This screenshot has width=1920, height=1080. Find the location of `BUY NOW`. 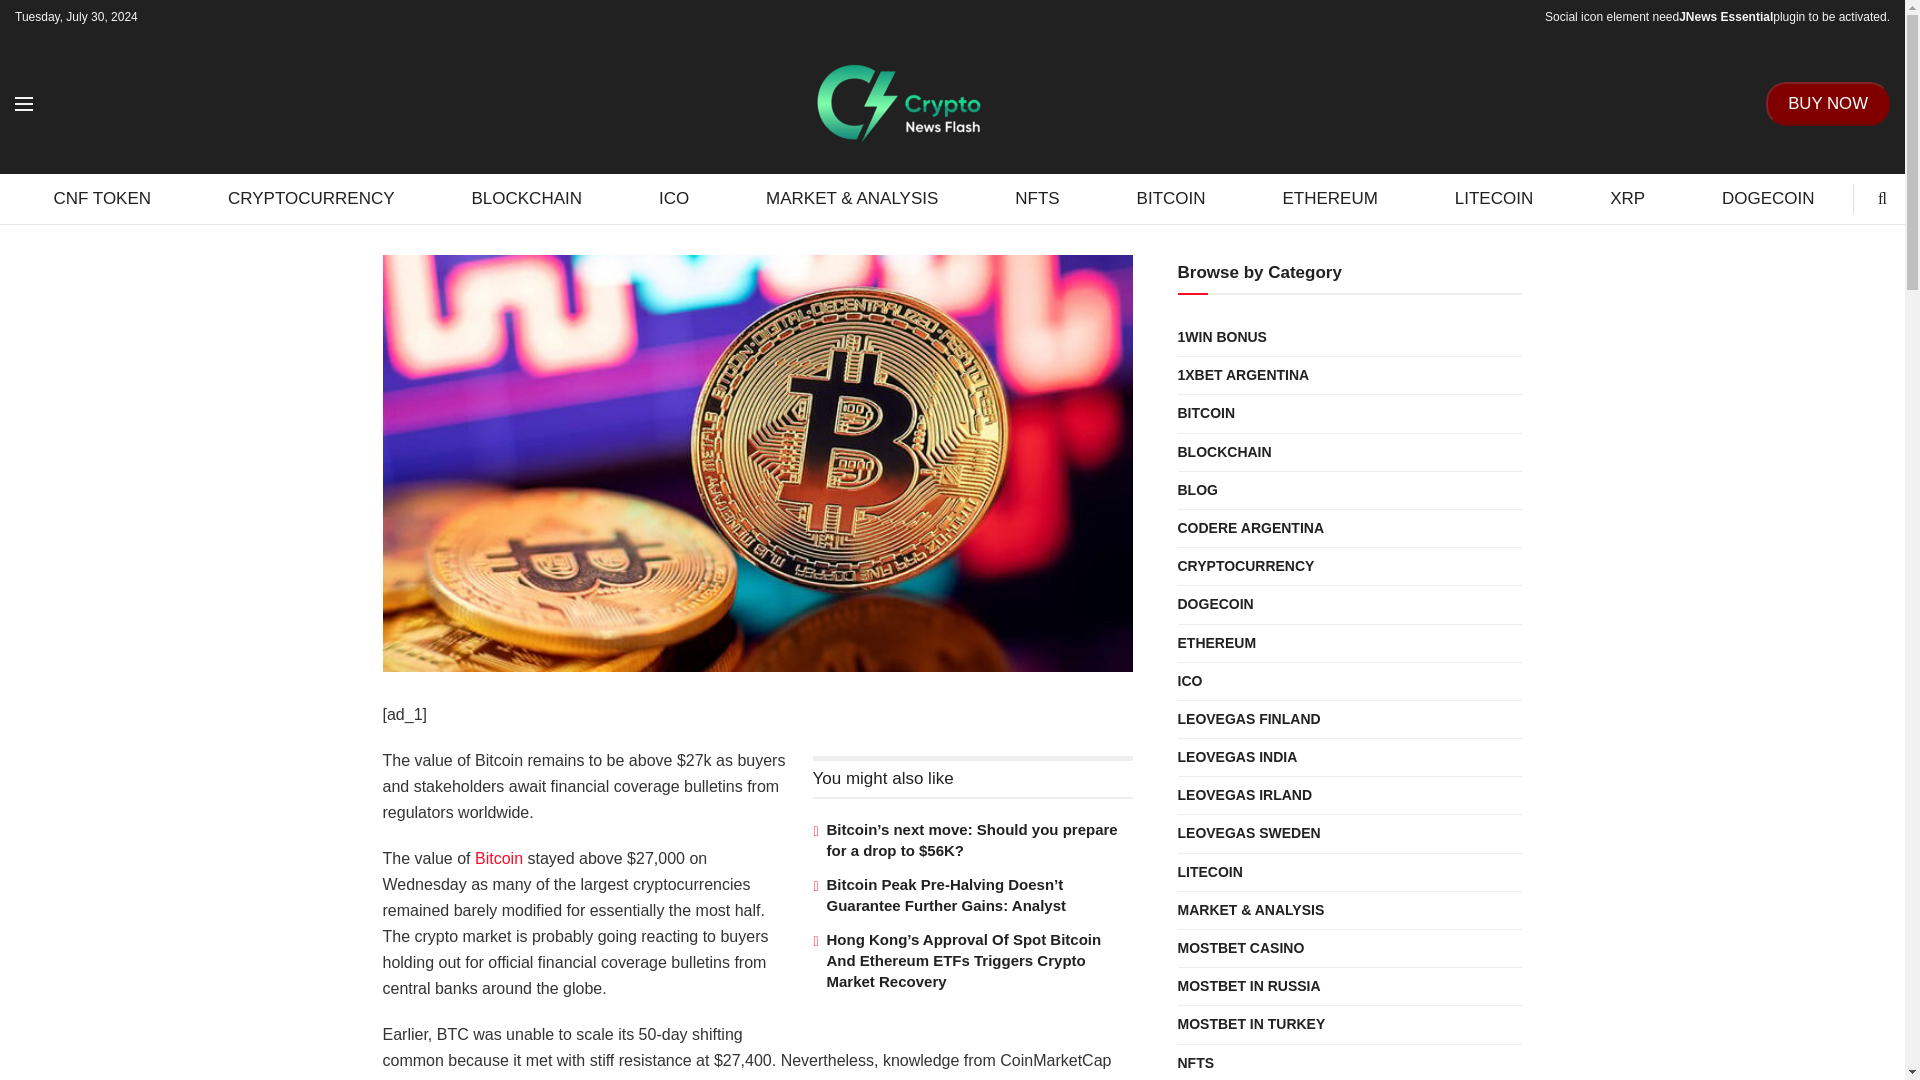

BUY NOW is located at coordinates (1828, 103).